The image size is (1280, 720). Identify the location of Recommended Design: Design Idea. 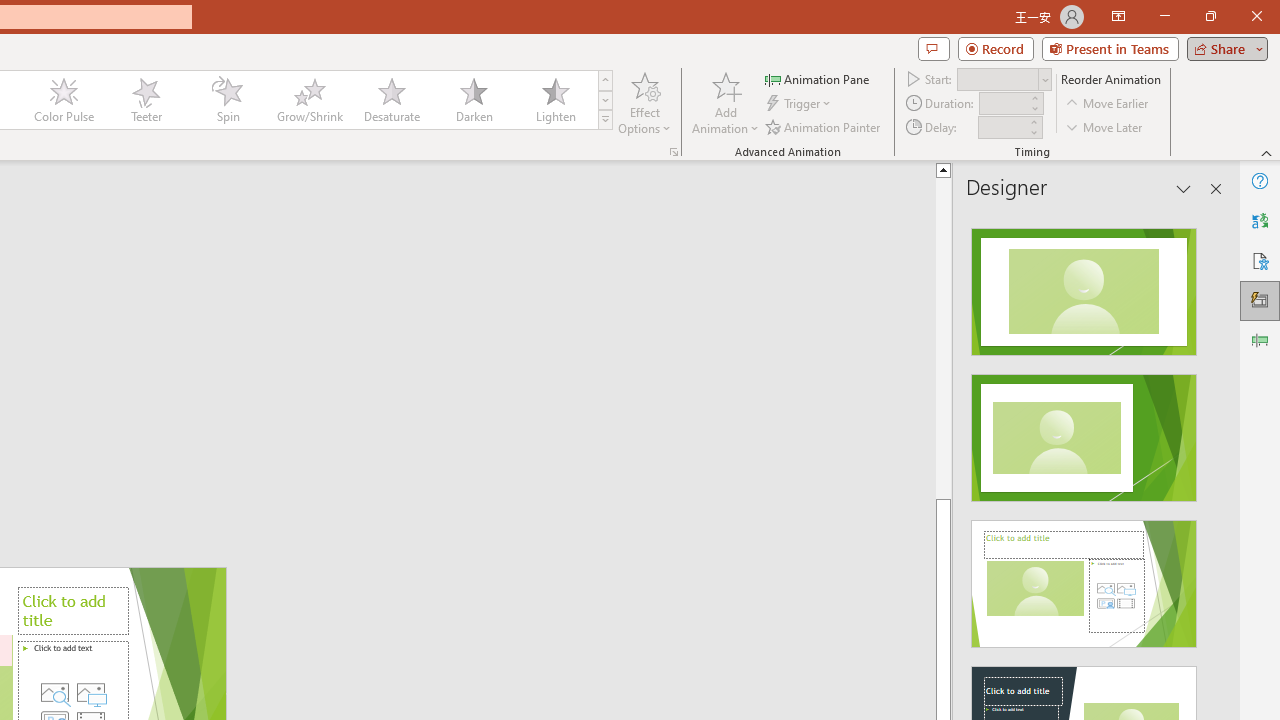
(1084, 286).